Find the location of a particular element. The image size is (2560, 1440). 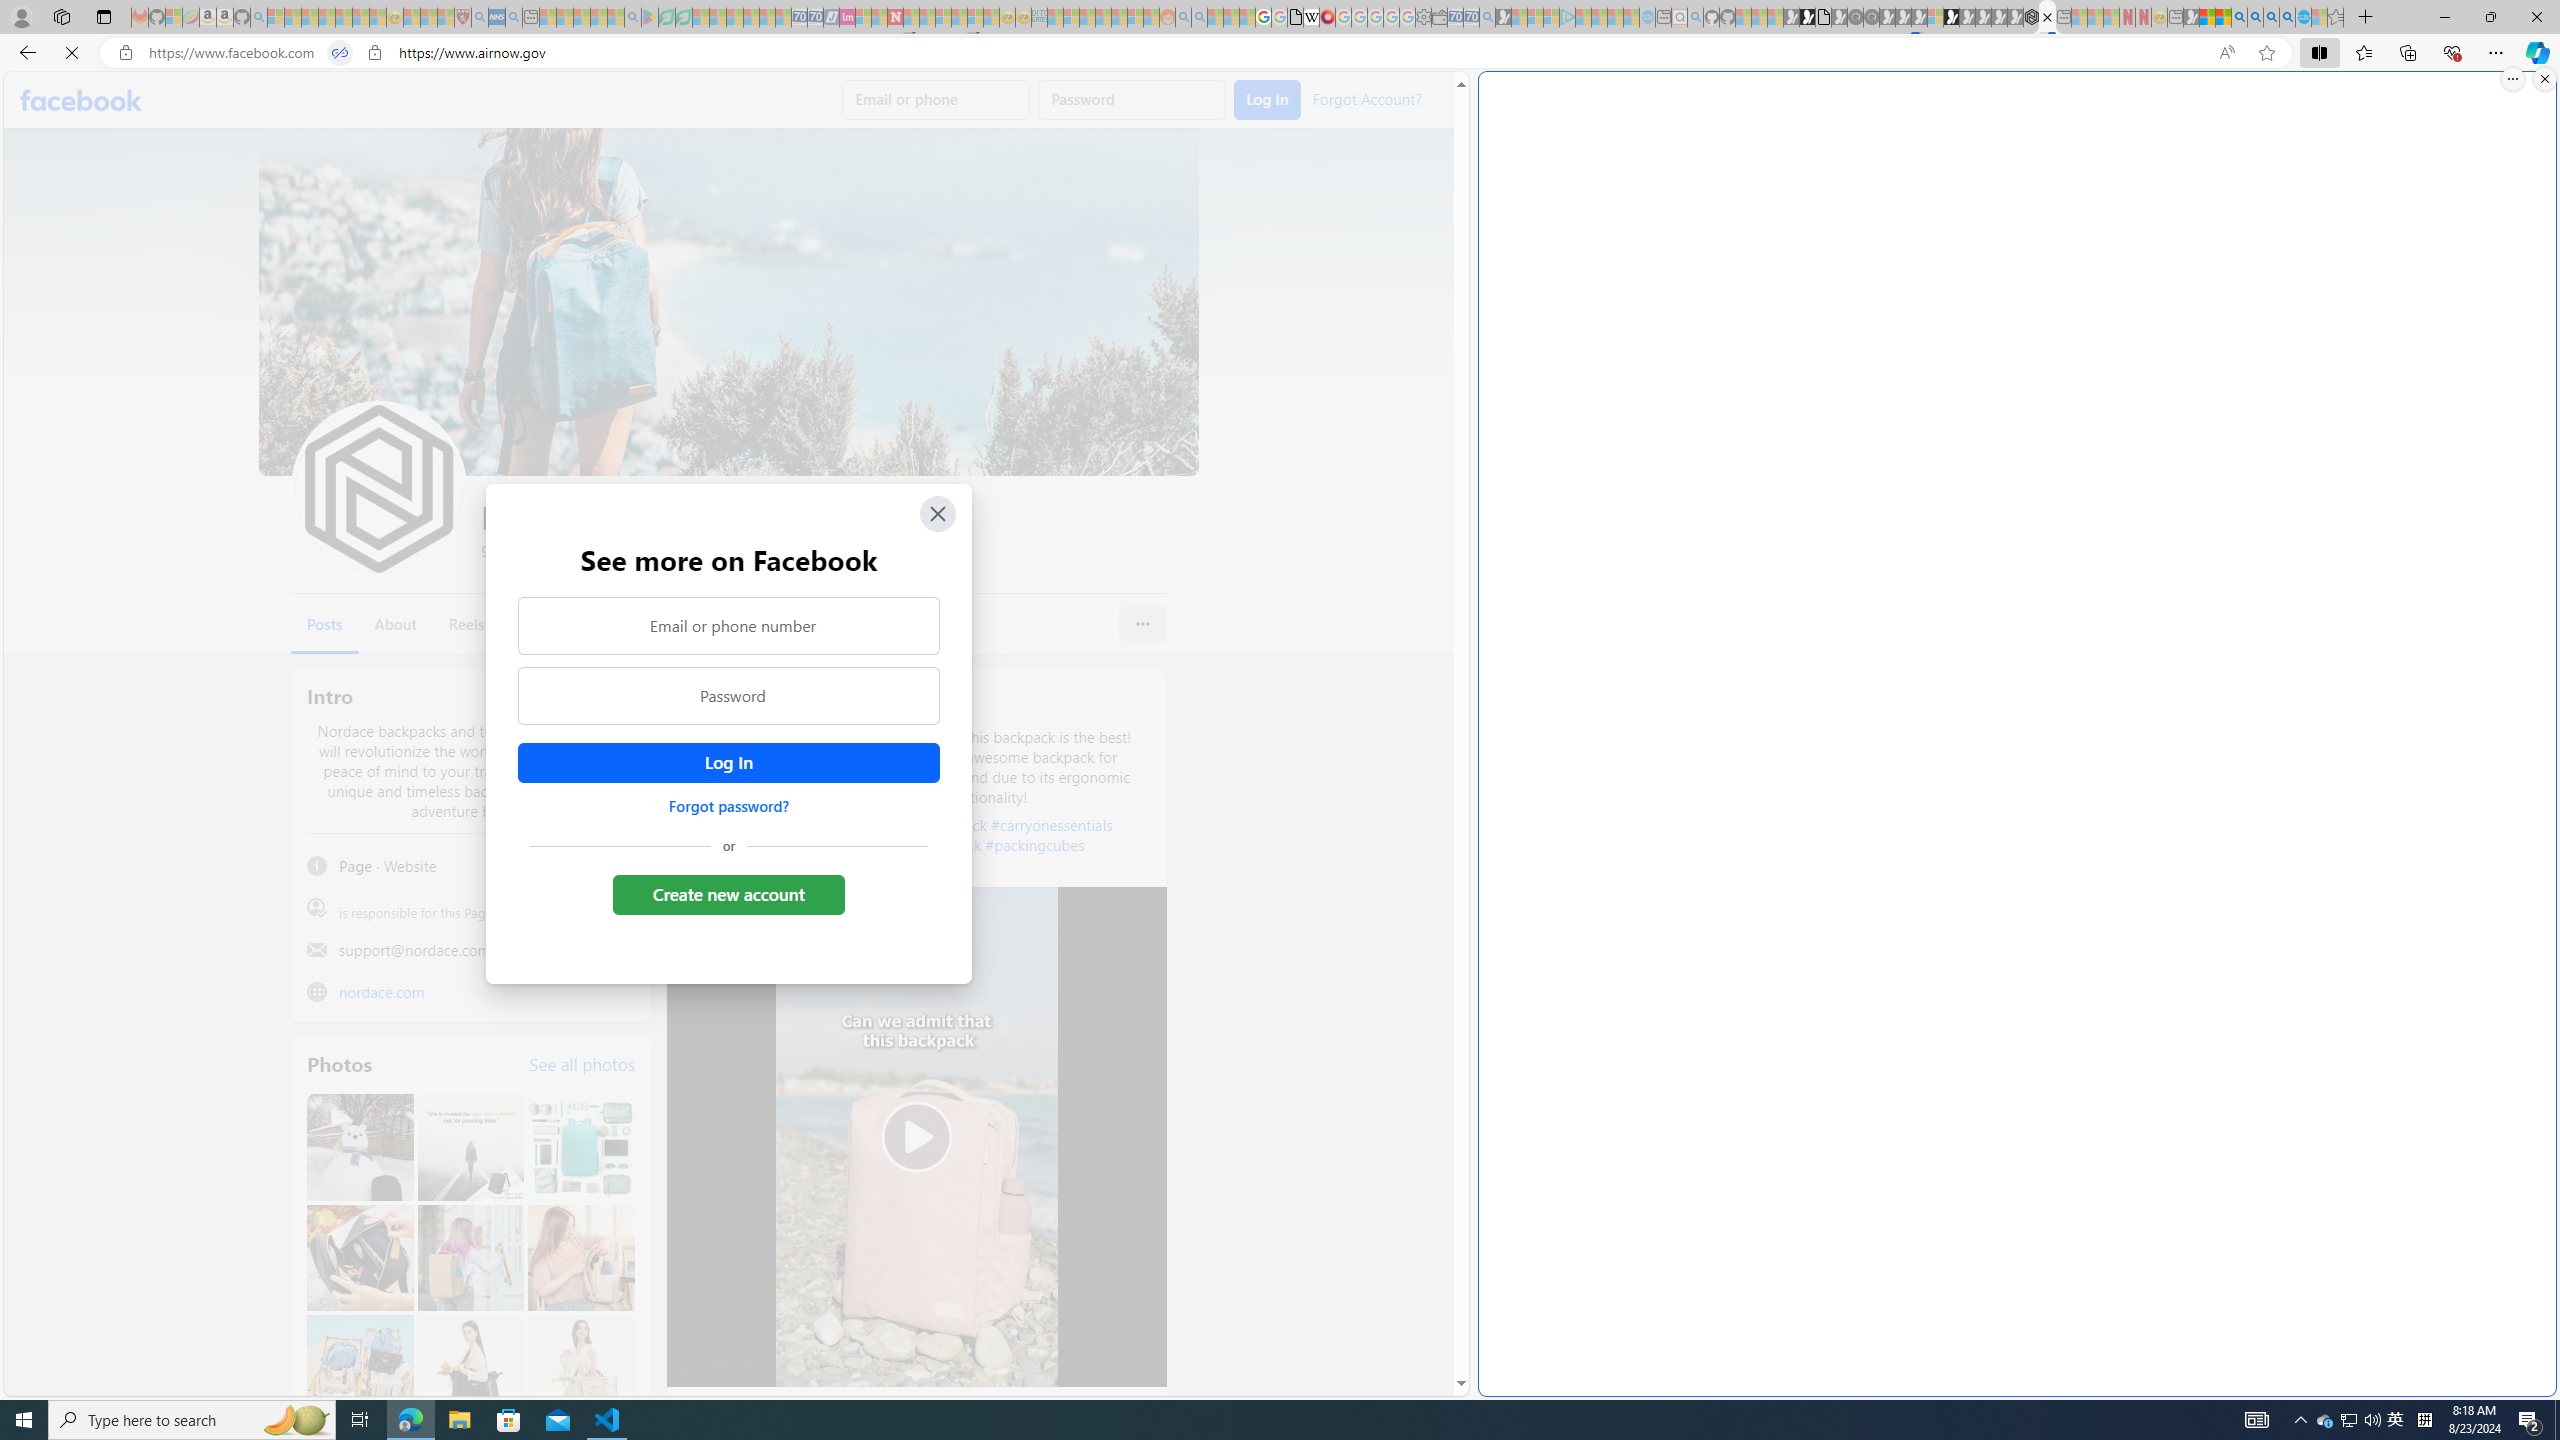

Play Zoo Boom in your browser | Games from Microsoft Start is located at coordinates (1807, 17).